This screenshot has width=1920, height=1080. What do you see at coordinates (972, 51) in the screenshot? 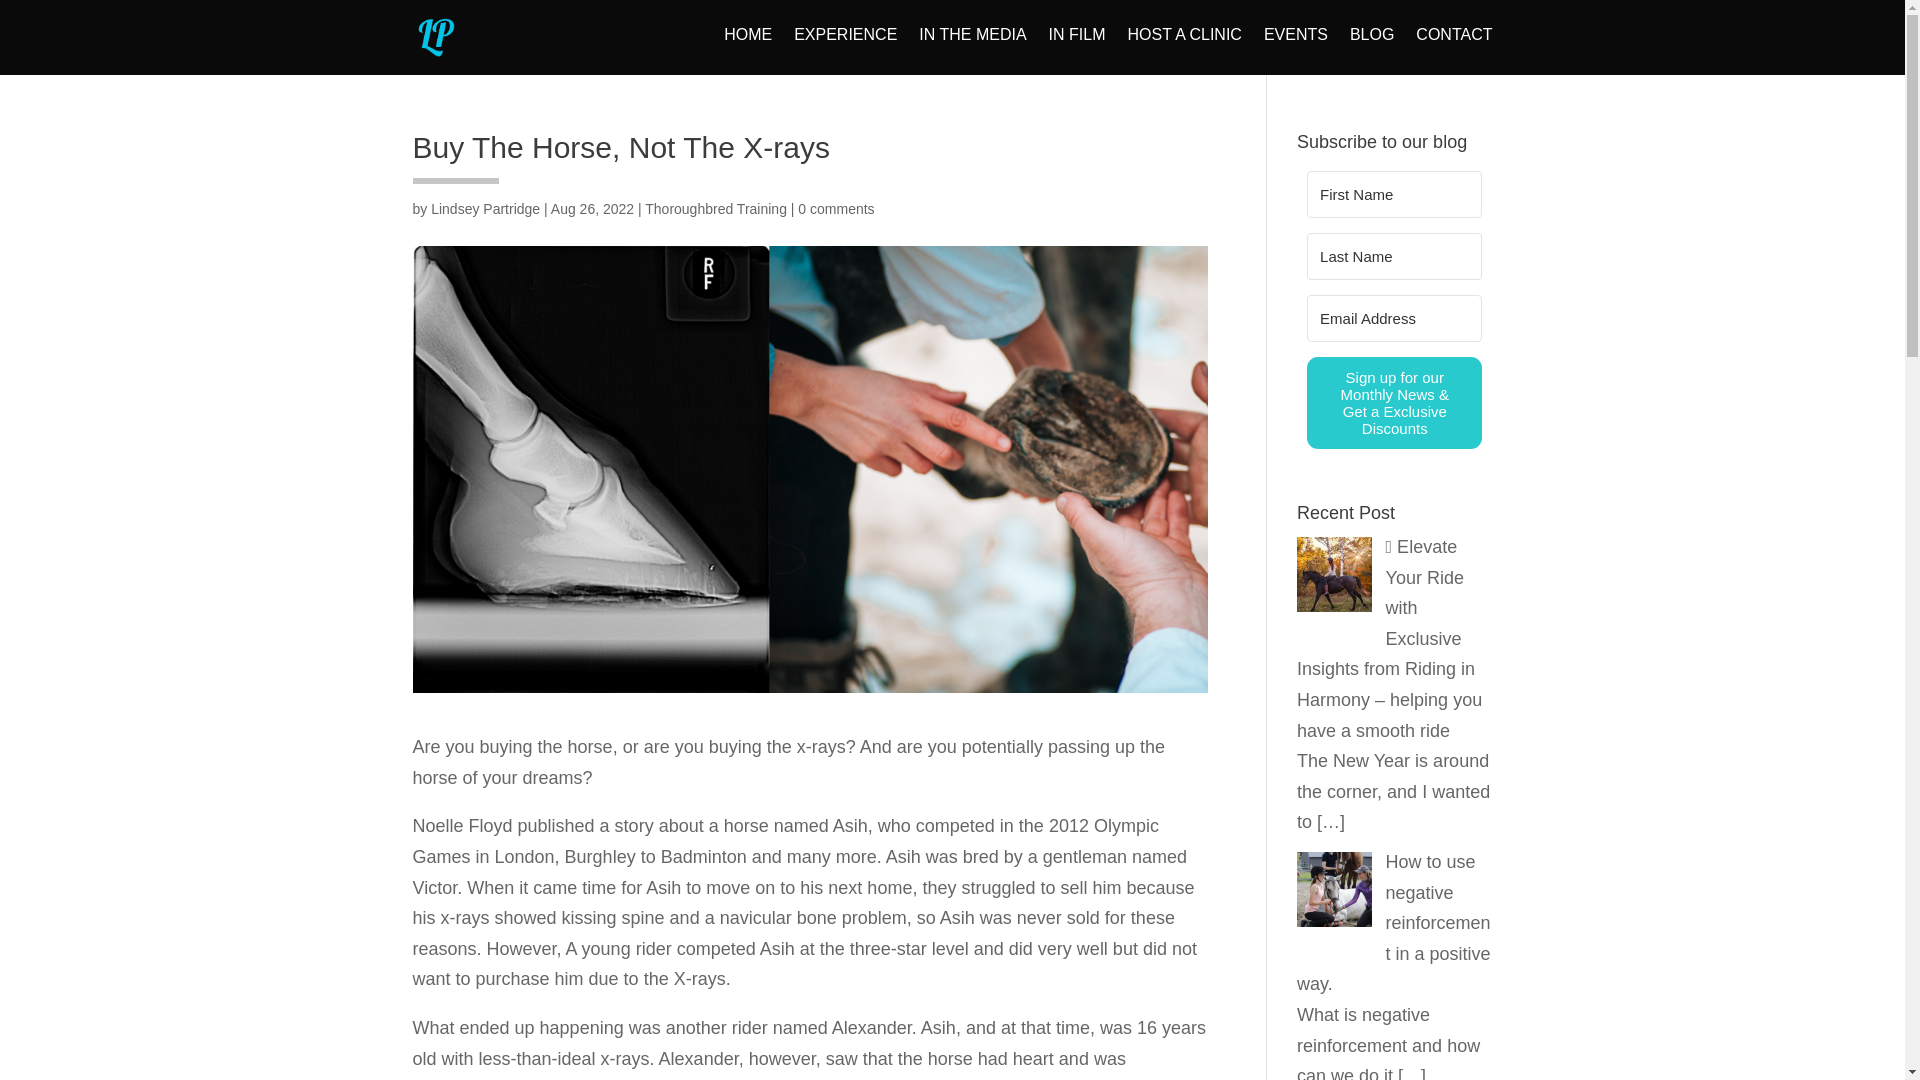
I see `IN THE MEDIA` at bounding box center [972, 51].